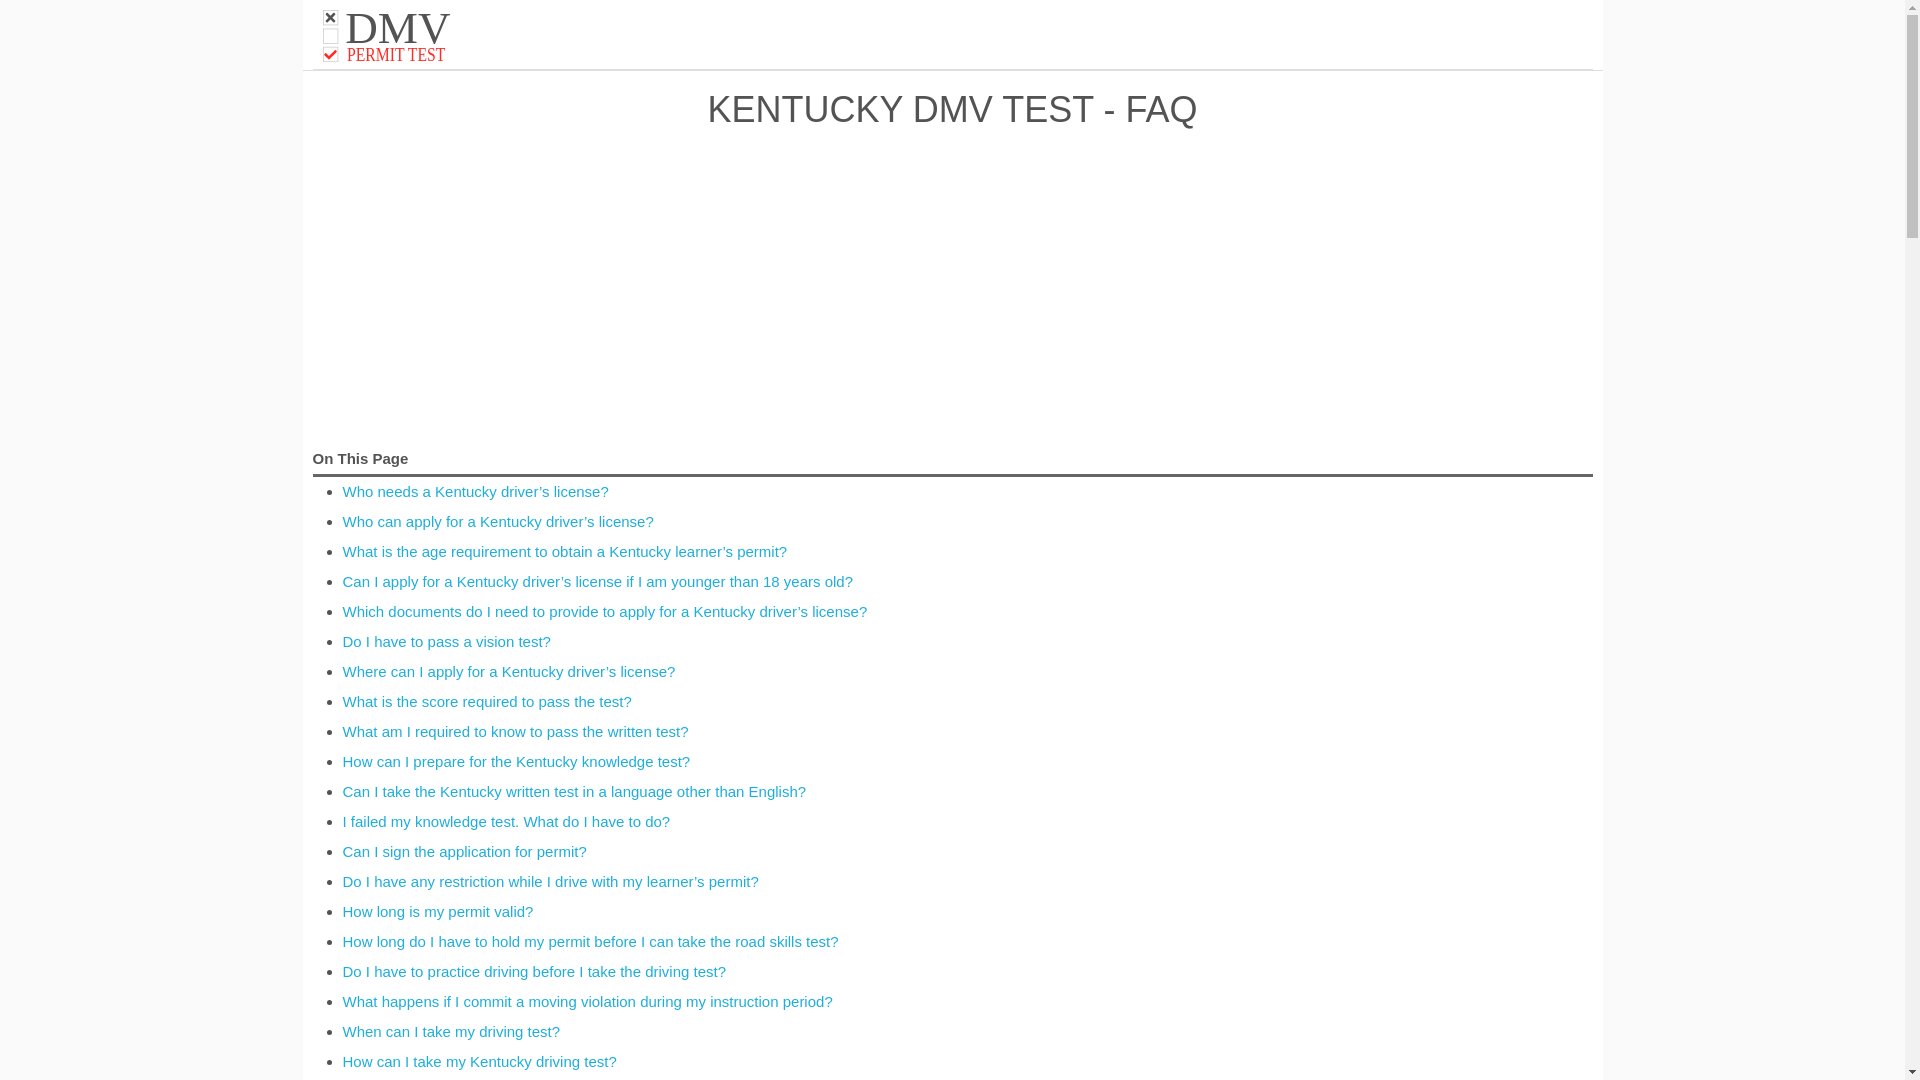 The image size is (1920, 1080). I want to click on When can I take my driving test?, so click(463, 851).